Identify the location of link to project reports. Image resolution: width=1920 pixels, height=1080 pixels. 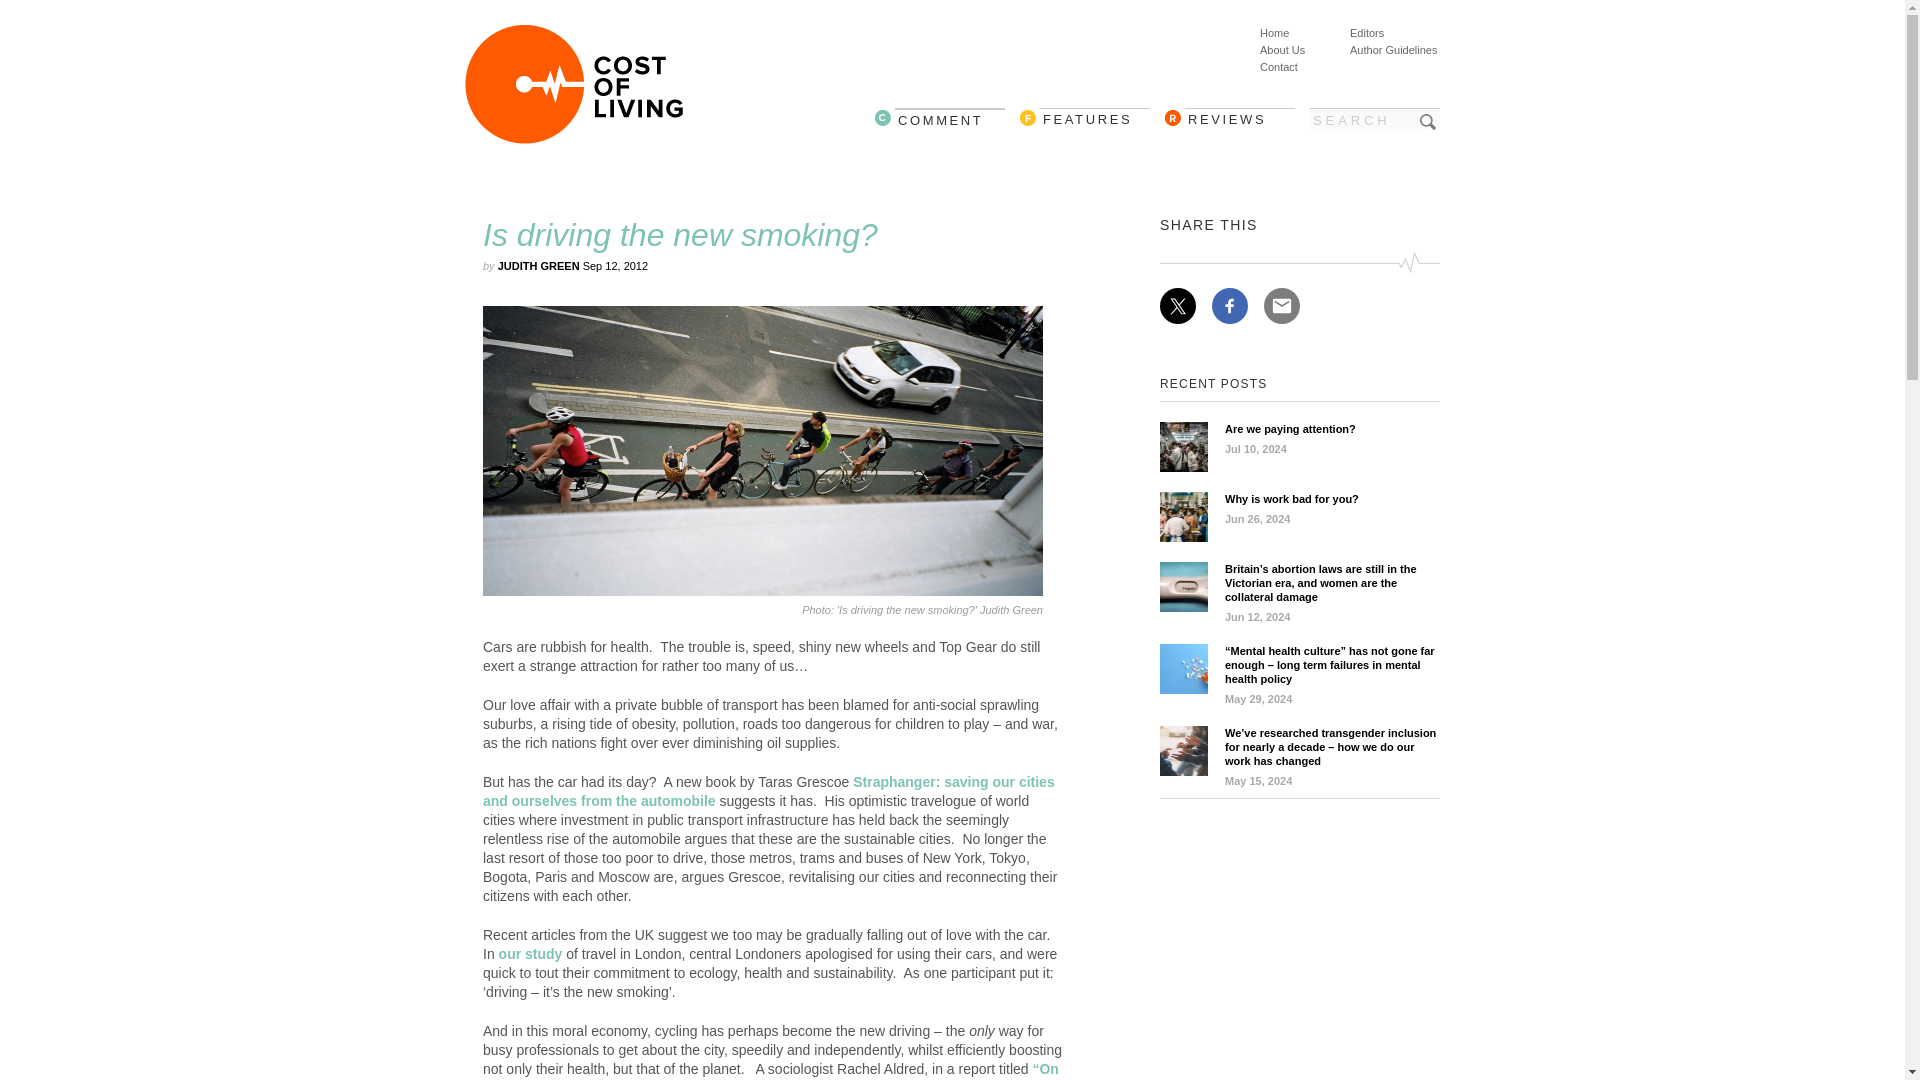
(1278, 66).